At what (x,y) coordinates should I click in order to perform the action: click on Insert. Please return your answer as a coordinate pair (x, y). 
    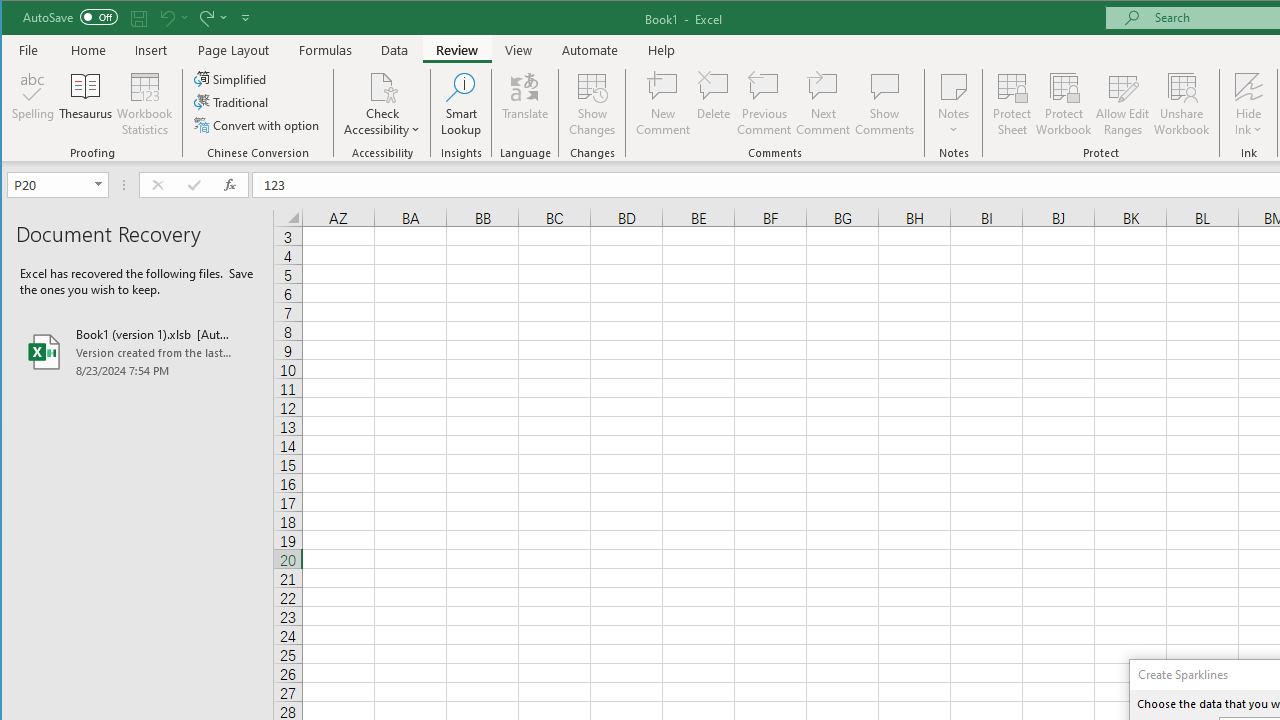
    Looking at the image, I should click on (151, 50).